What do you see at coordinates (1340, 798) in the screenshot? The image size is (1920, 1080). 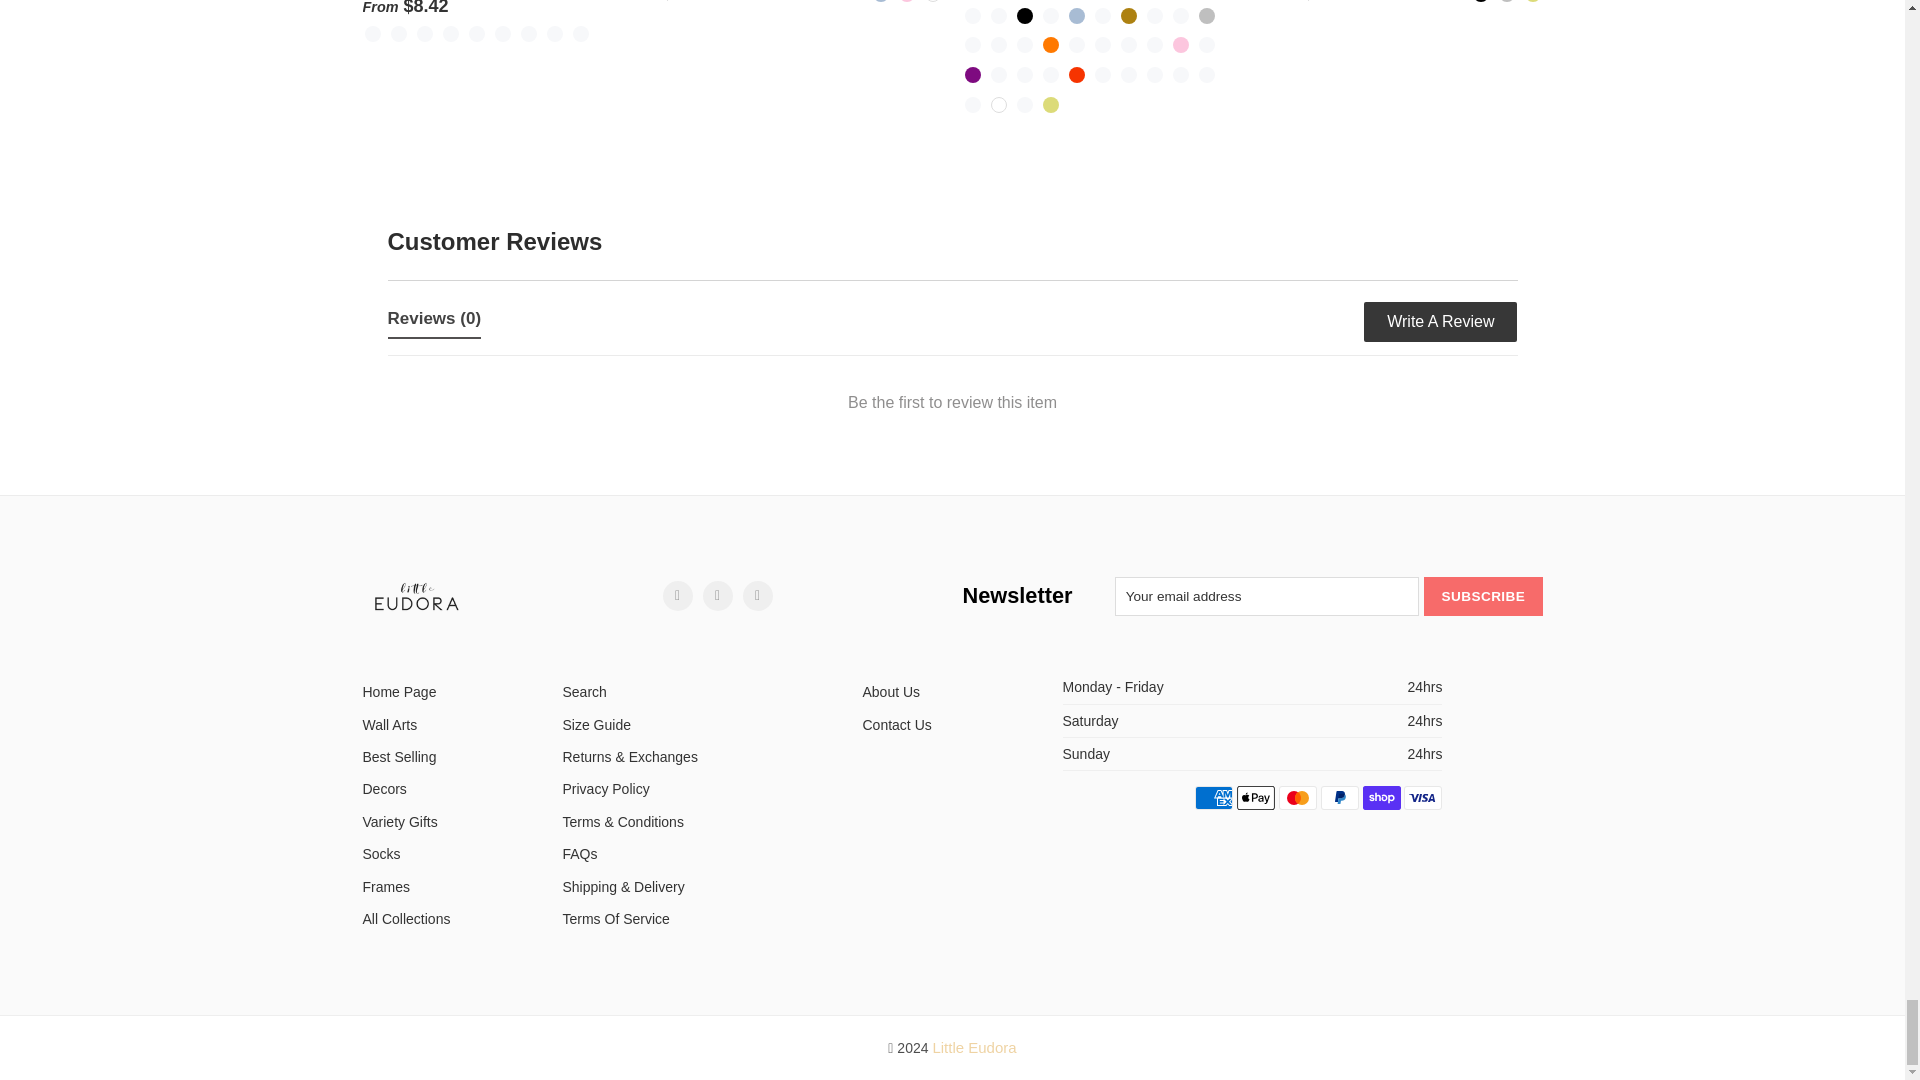 I see `PayPal` at bounding box center [1340, 798].